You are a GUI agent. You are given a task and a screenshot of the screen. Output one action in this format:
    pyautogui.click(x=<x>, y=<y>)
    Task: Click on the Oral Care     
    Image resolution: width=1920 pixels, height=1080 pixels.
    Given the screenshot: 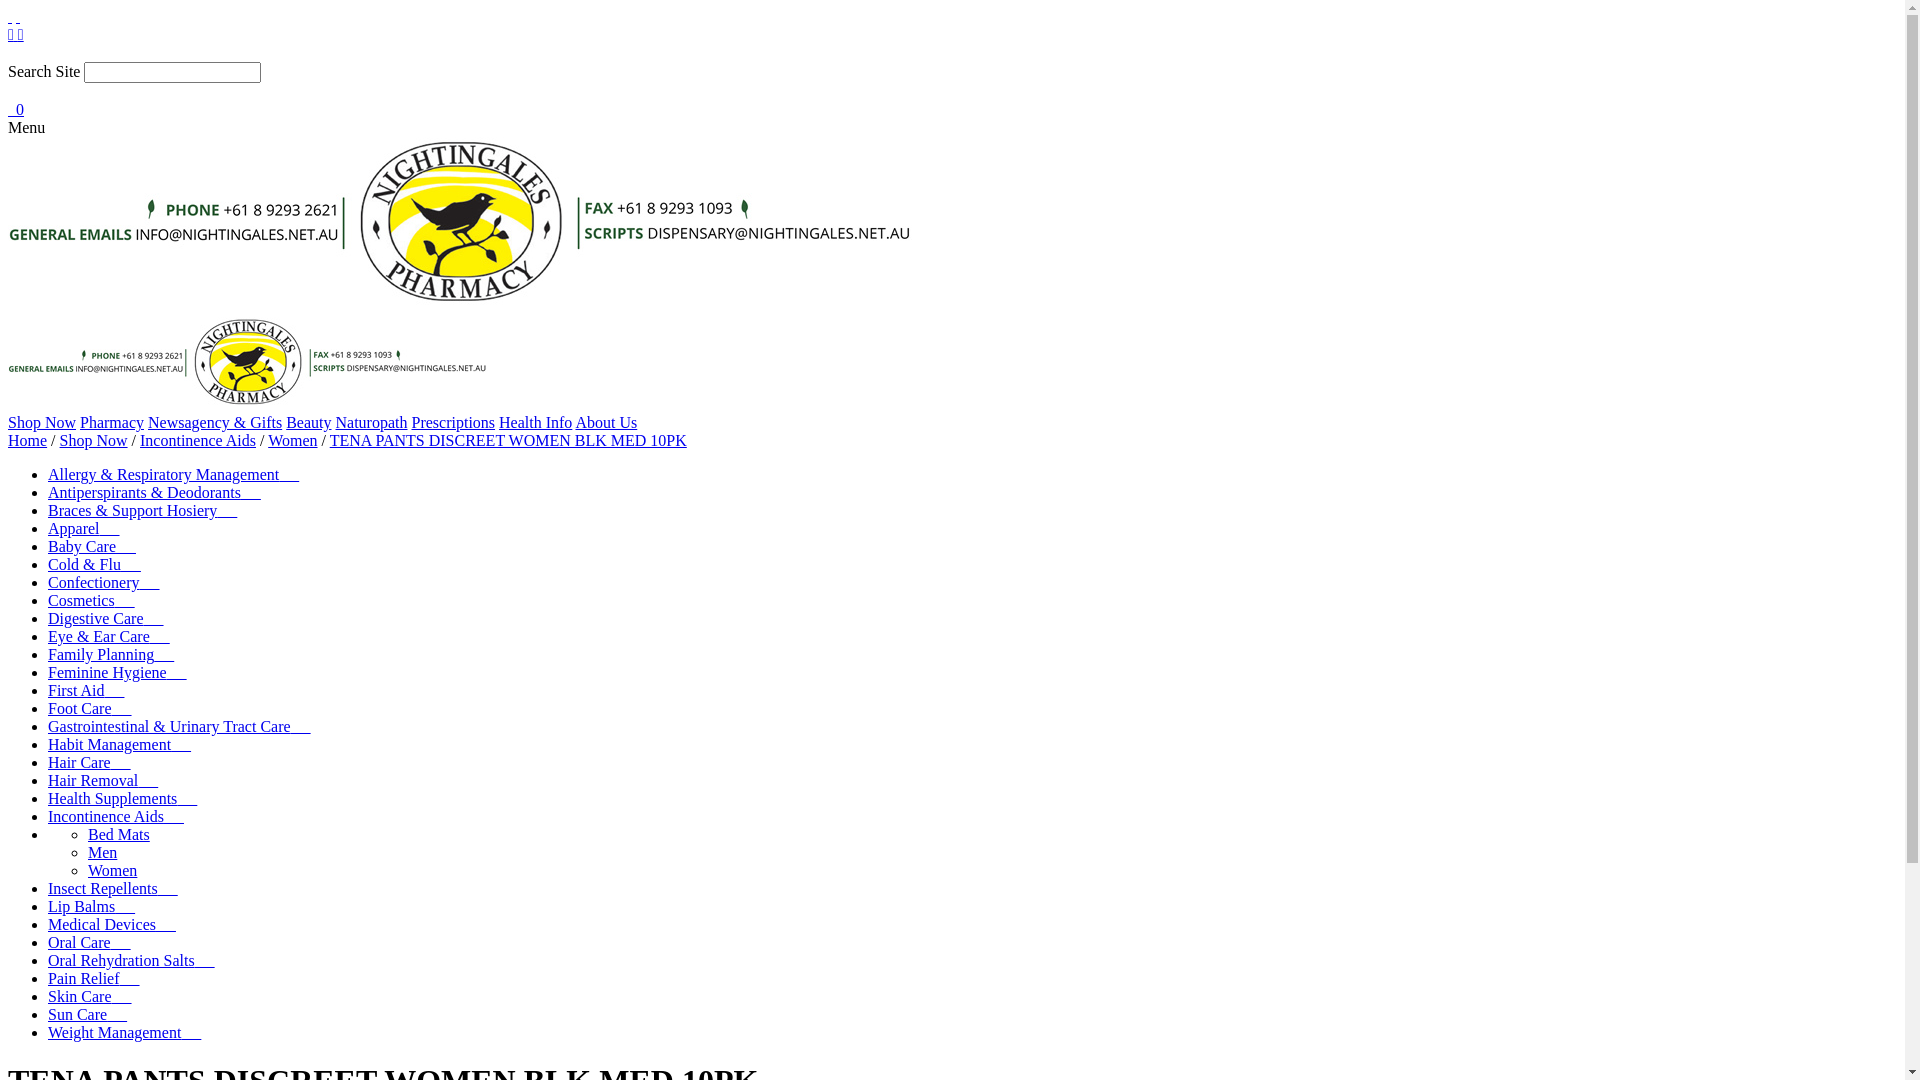 What is the action you would take?
    pyautogui.click(x=90, y=942)
    